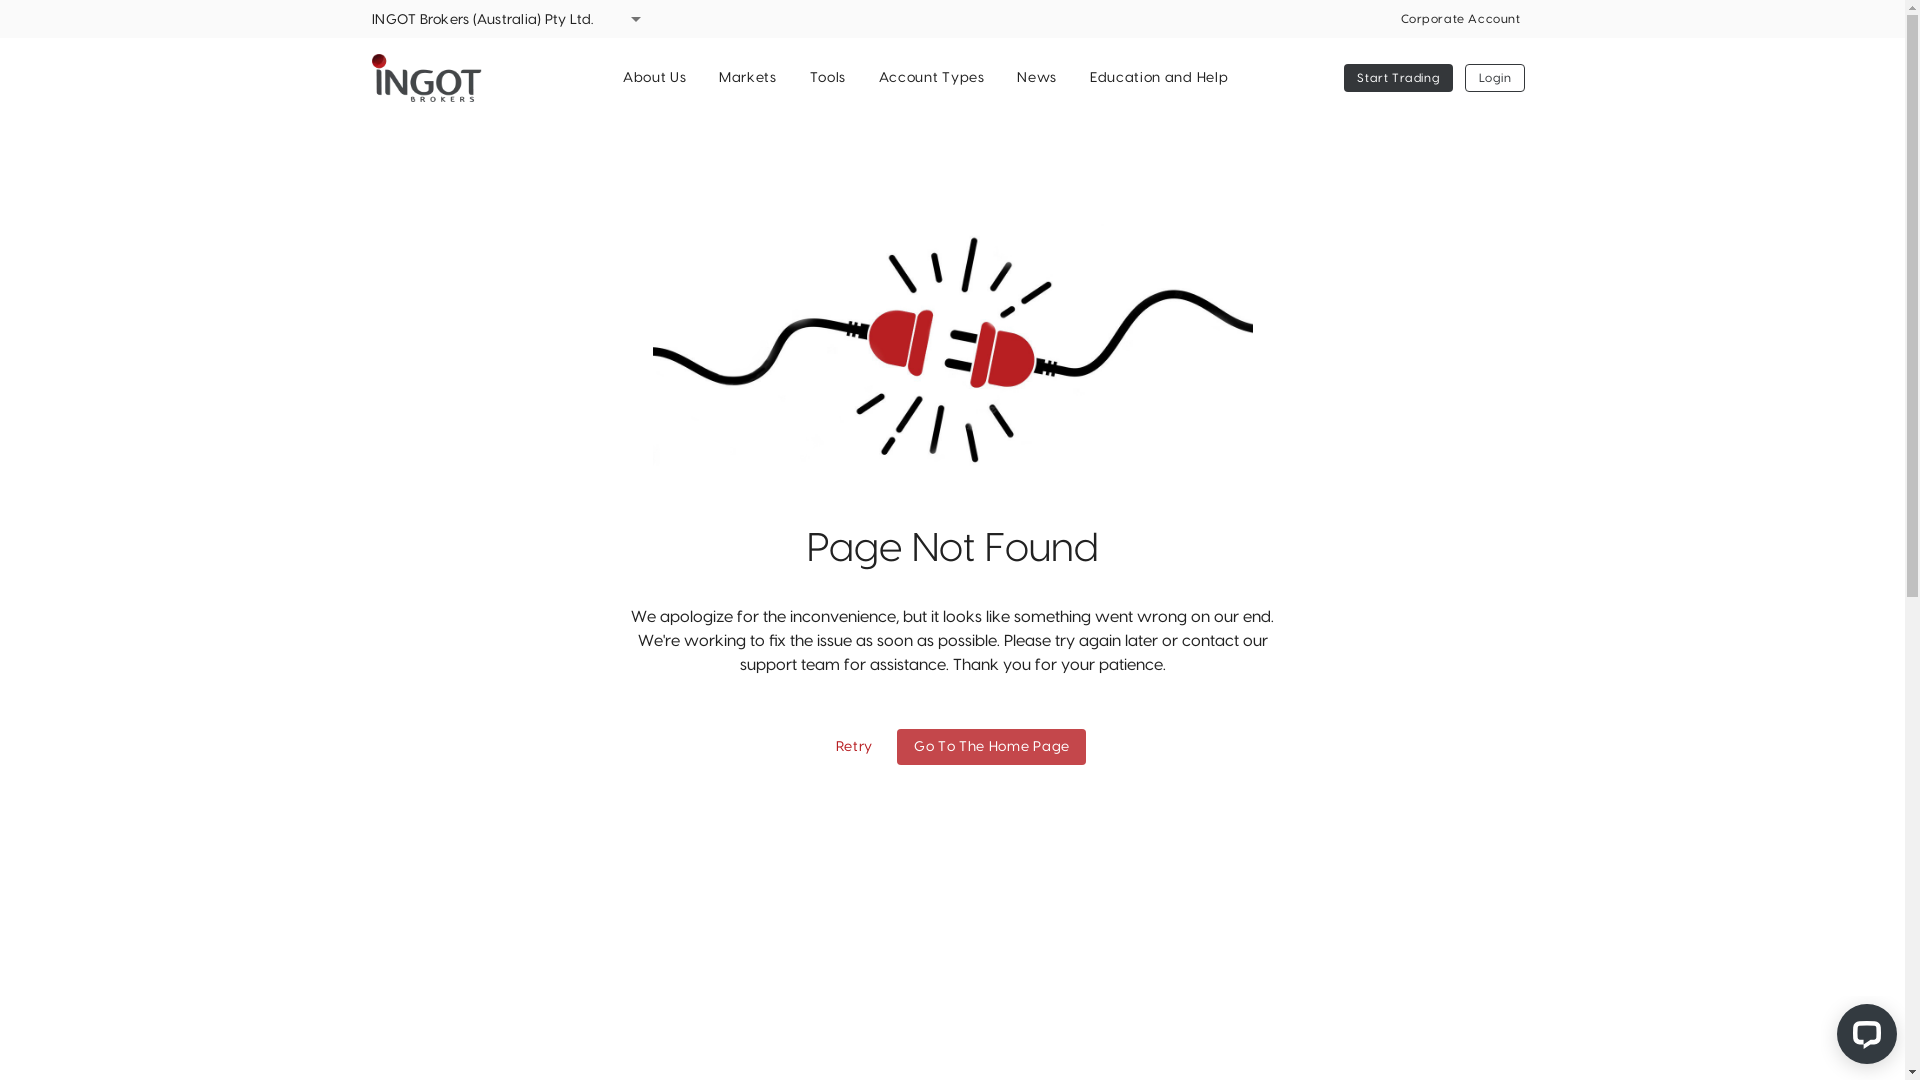 The width and height of the screenshot is (1920, 1080). I want to click on Retry, so click(854, 747).